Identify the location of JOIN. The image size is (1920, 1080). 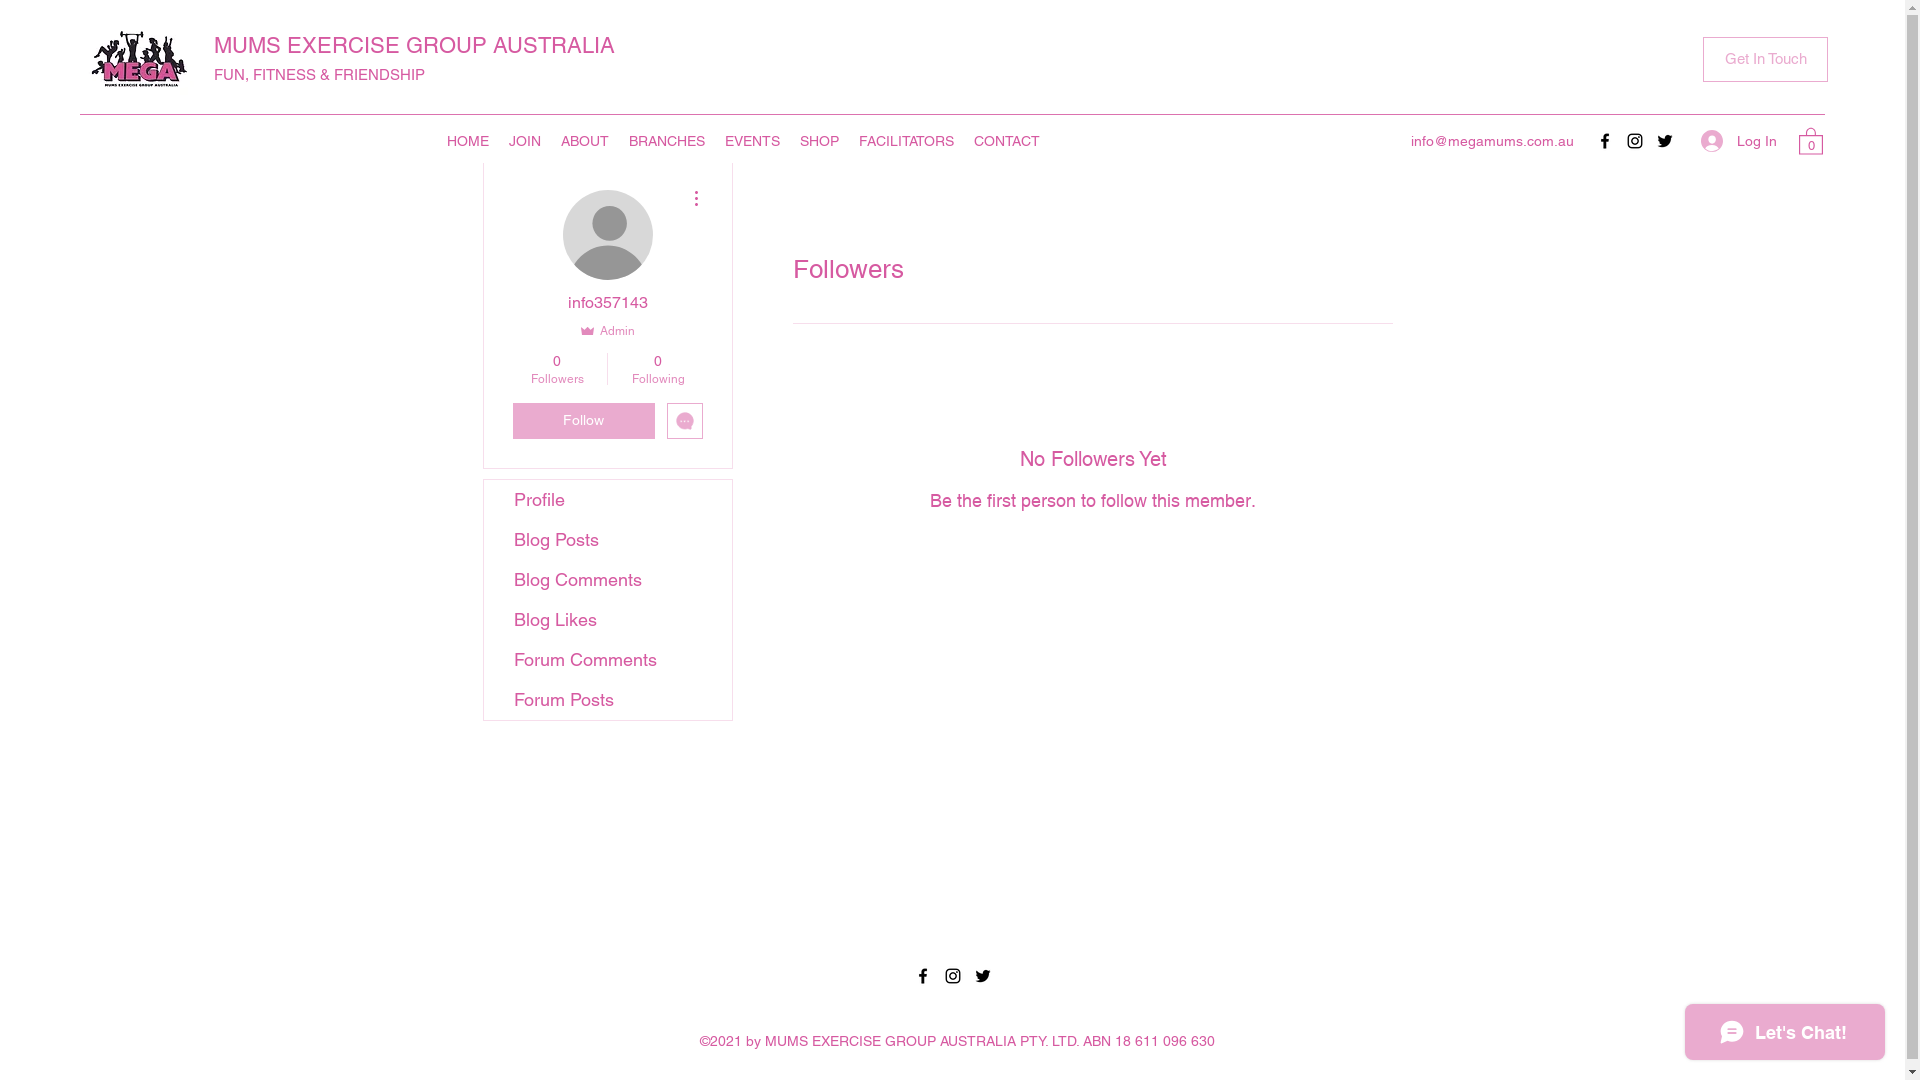
(524, 140).